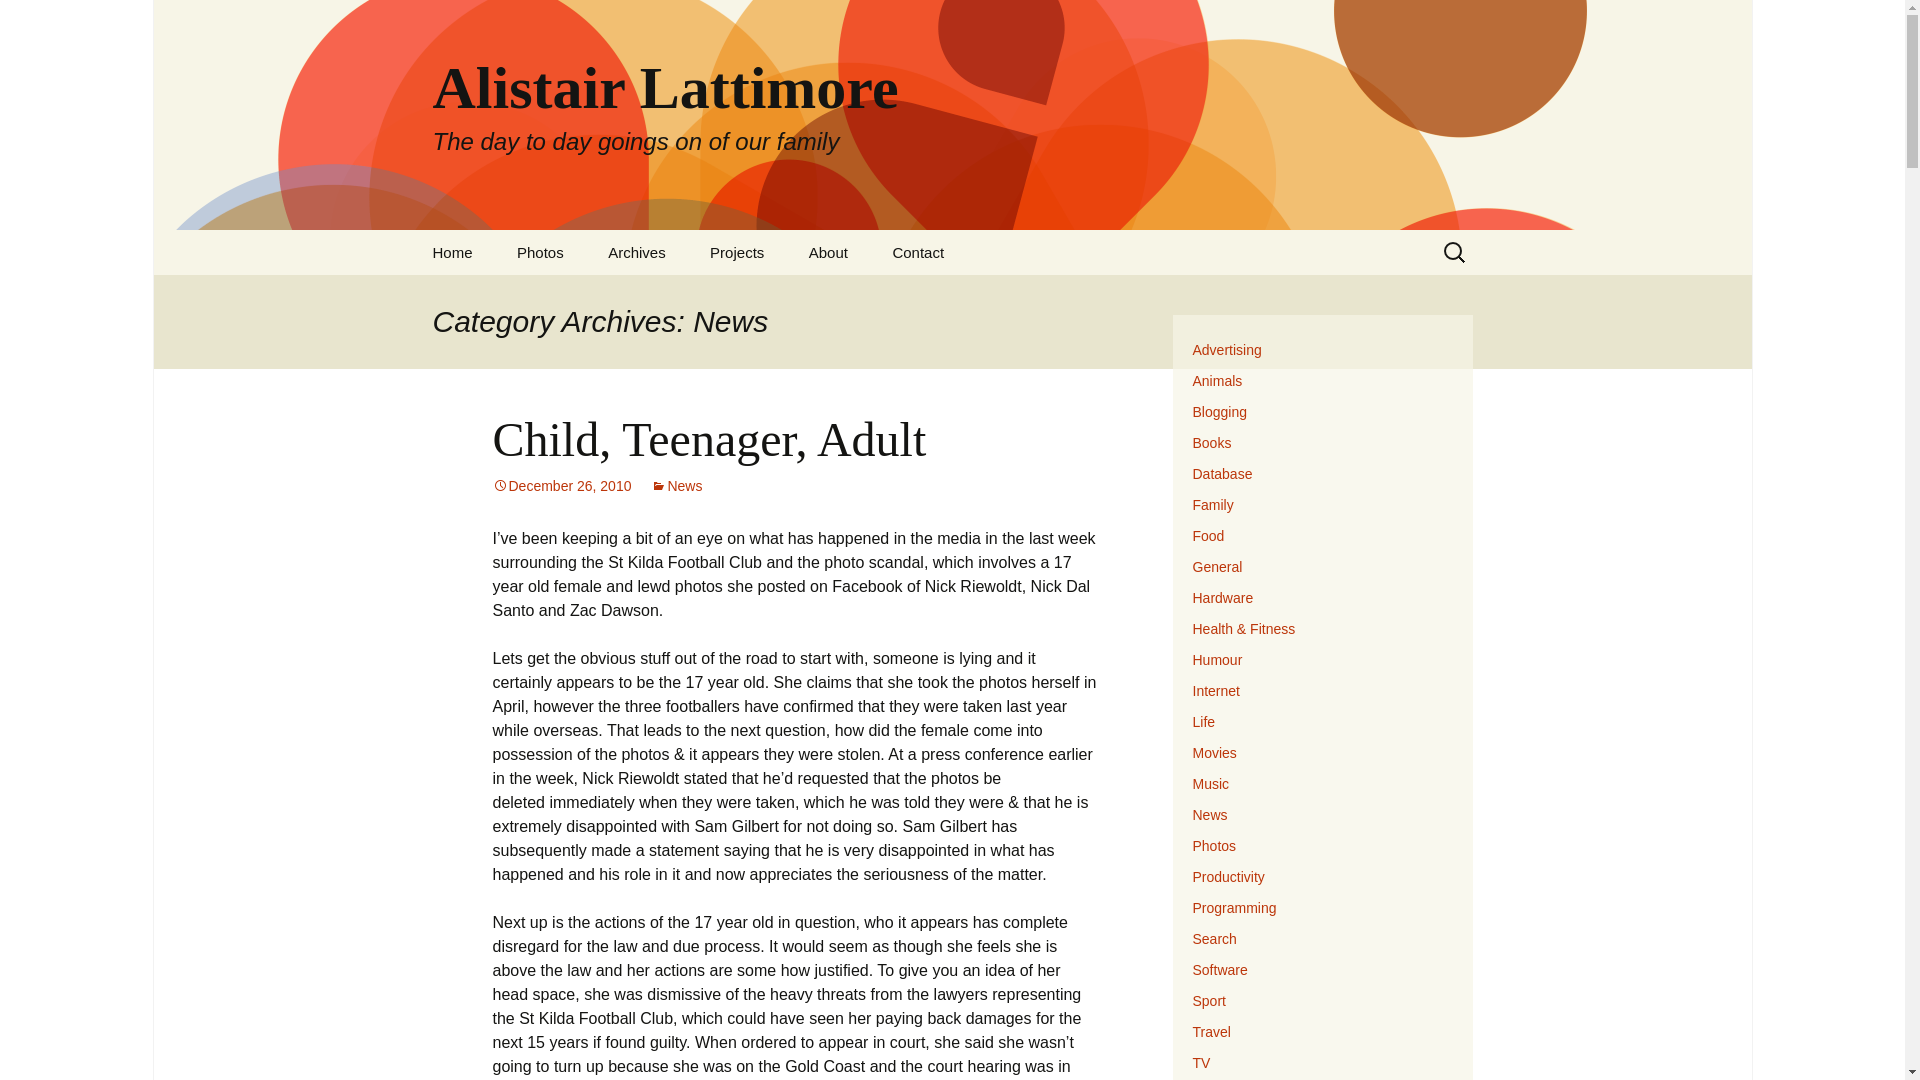 Image resolution: width=1920 pixels, height=1080 pixels. Describe the element at coordinates (676, 486) in the screenshot. I see `News` at that location.